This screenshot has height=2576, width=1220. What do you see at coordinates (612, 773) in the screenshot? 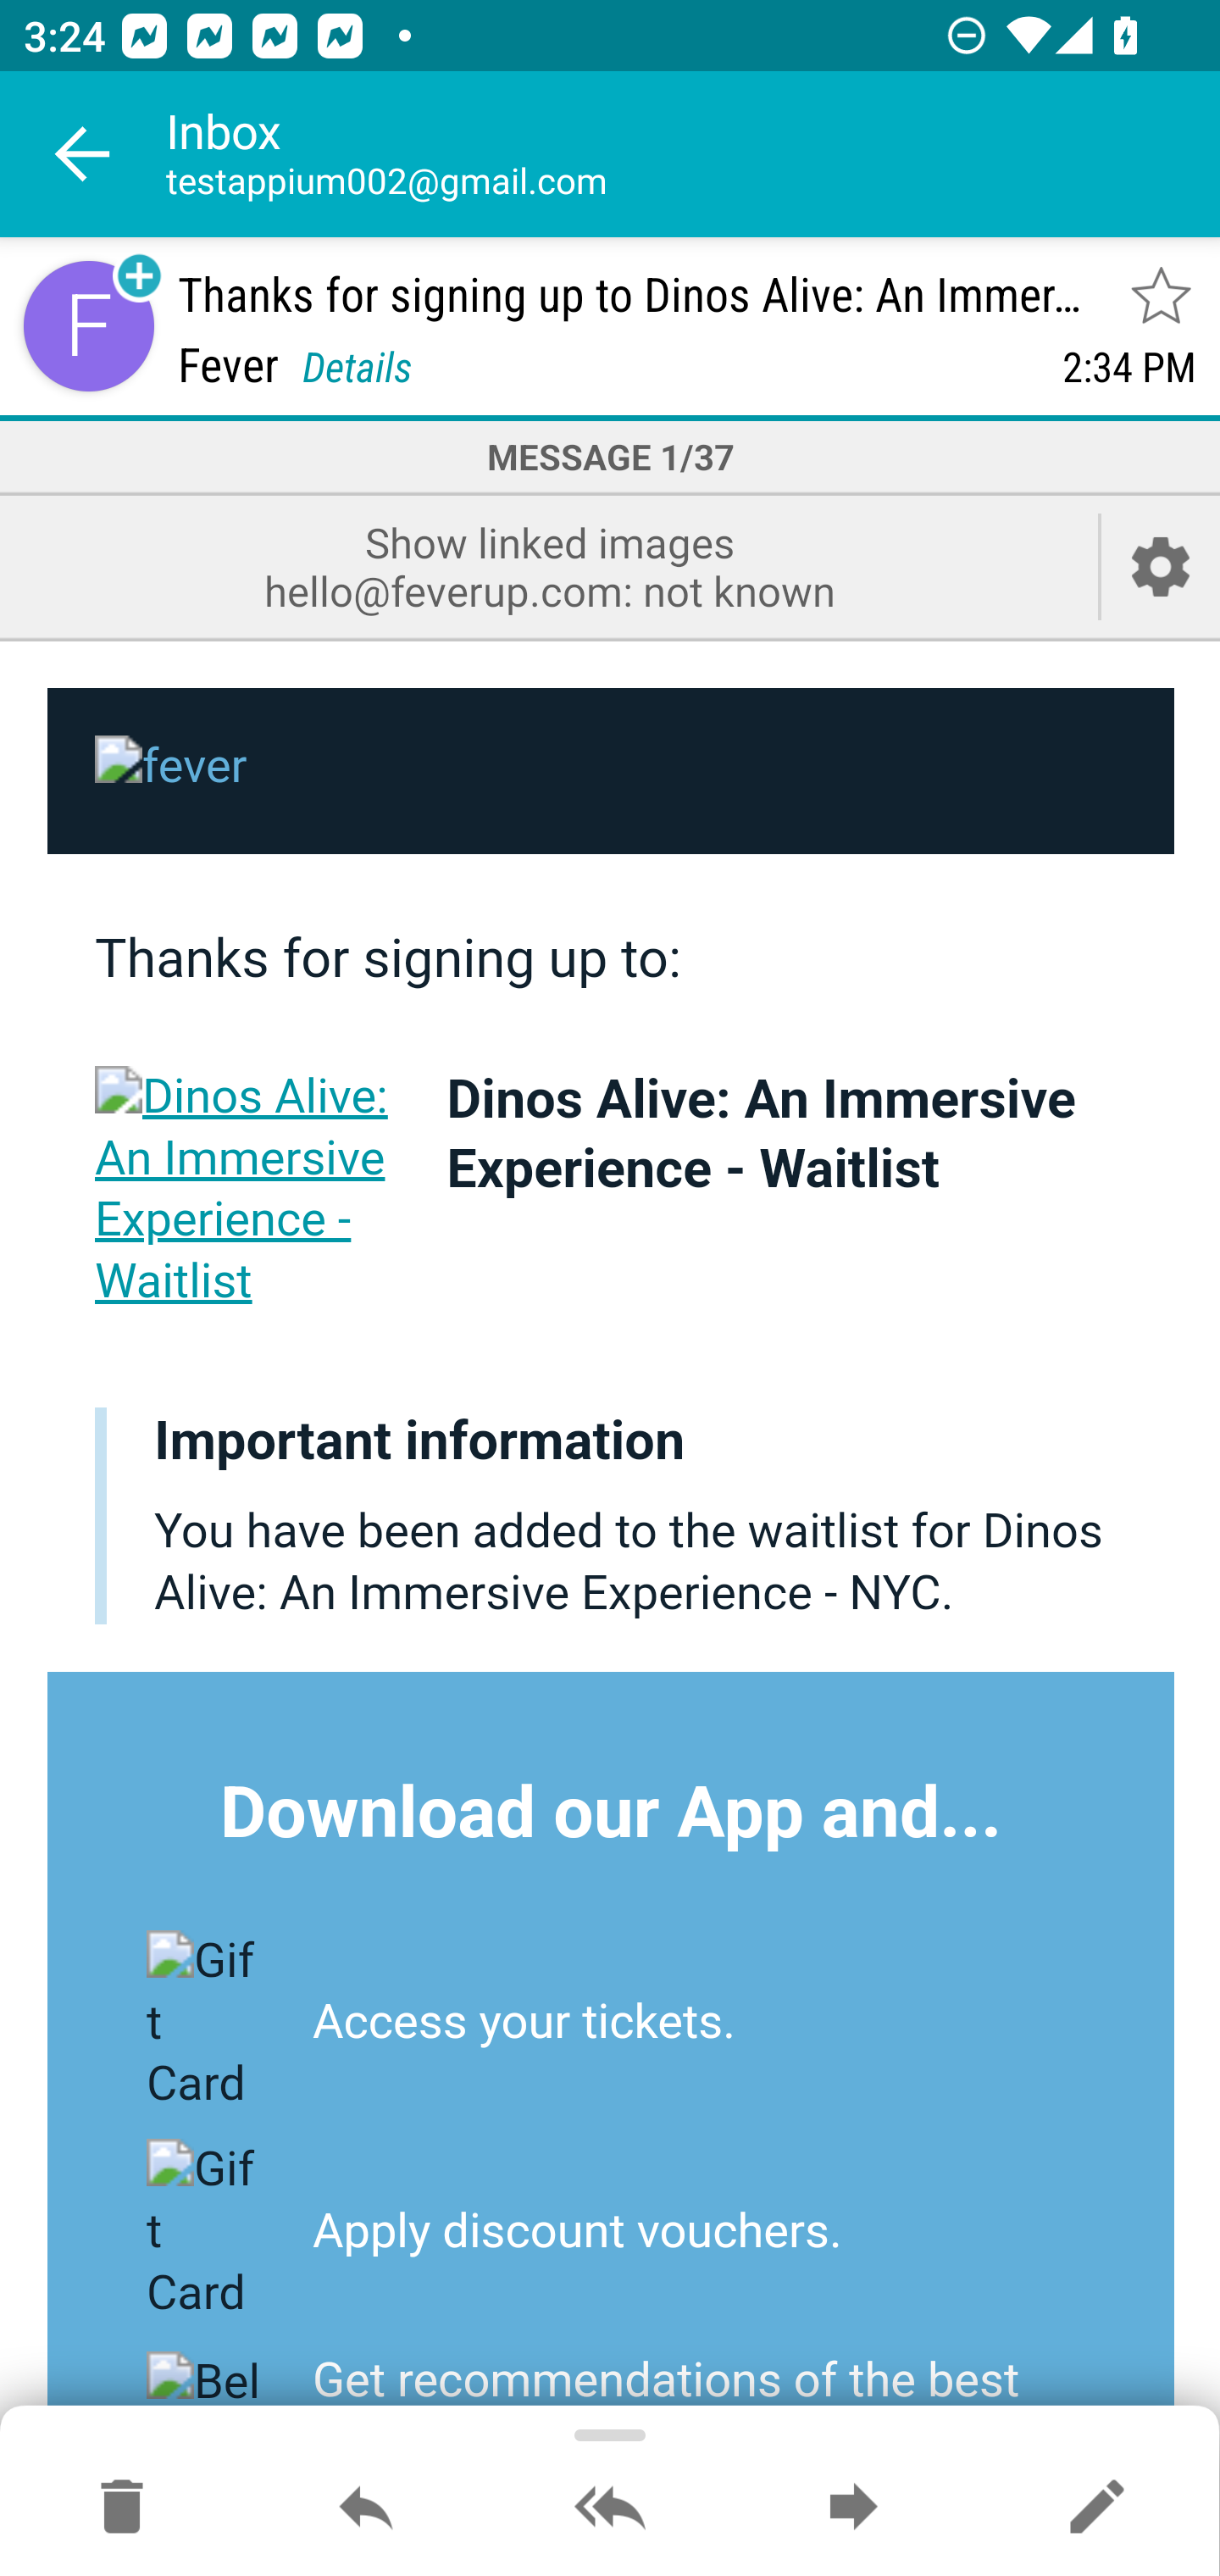
I see `fever` at bounding box center [612, 773].